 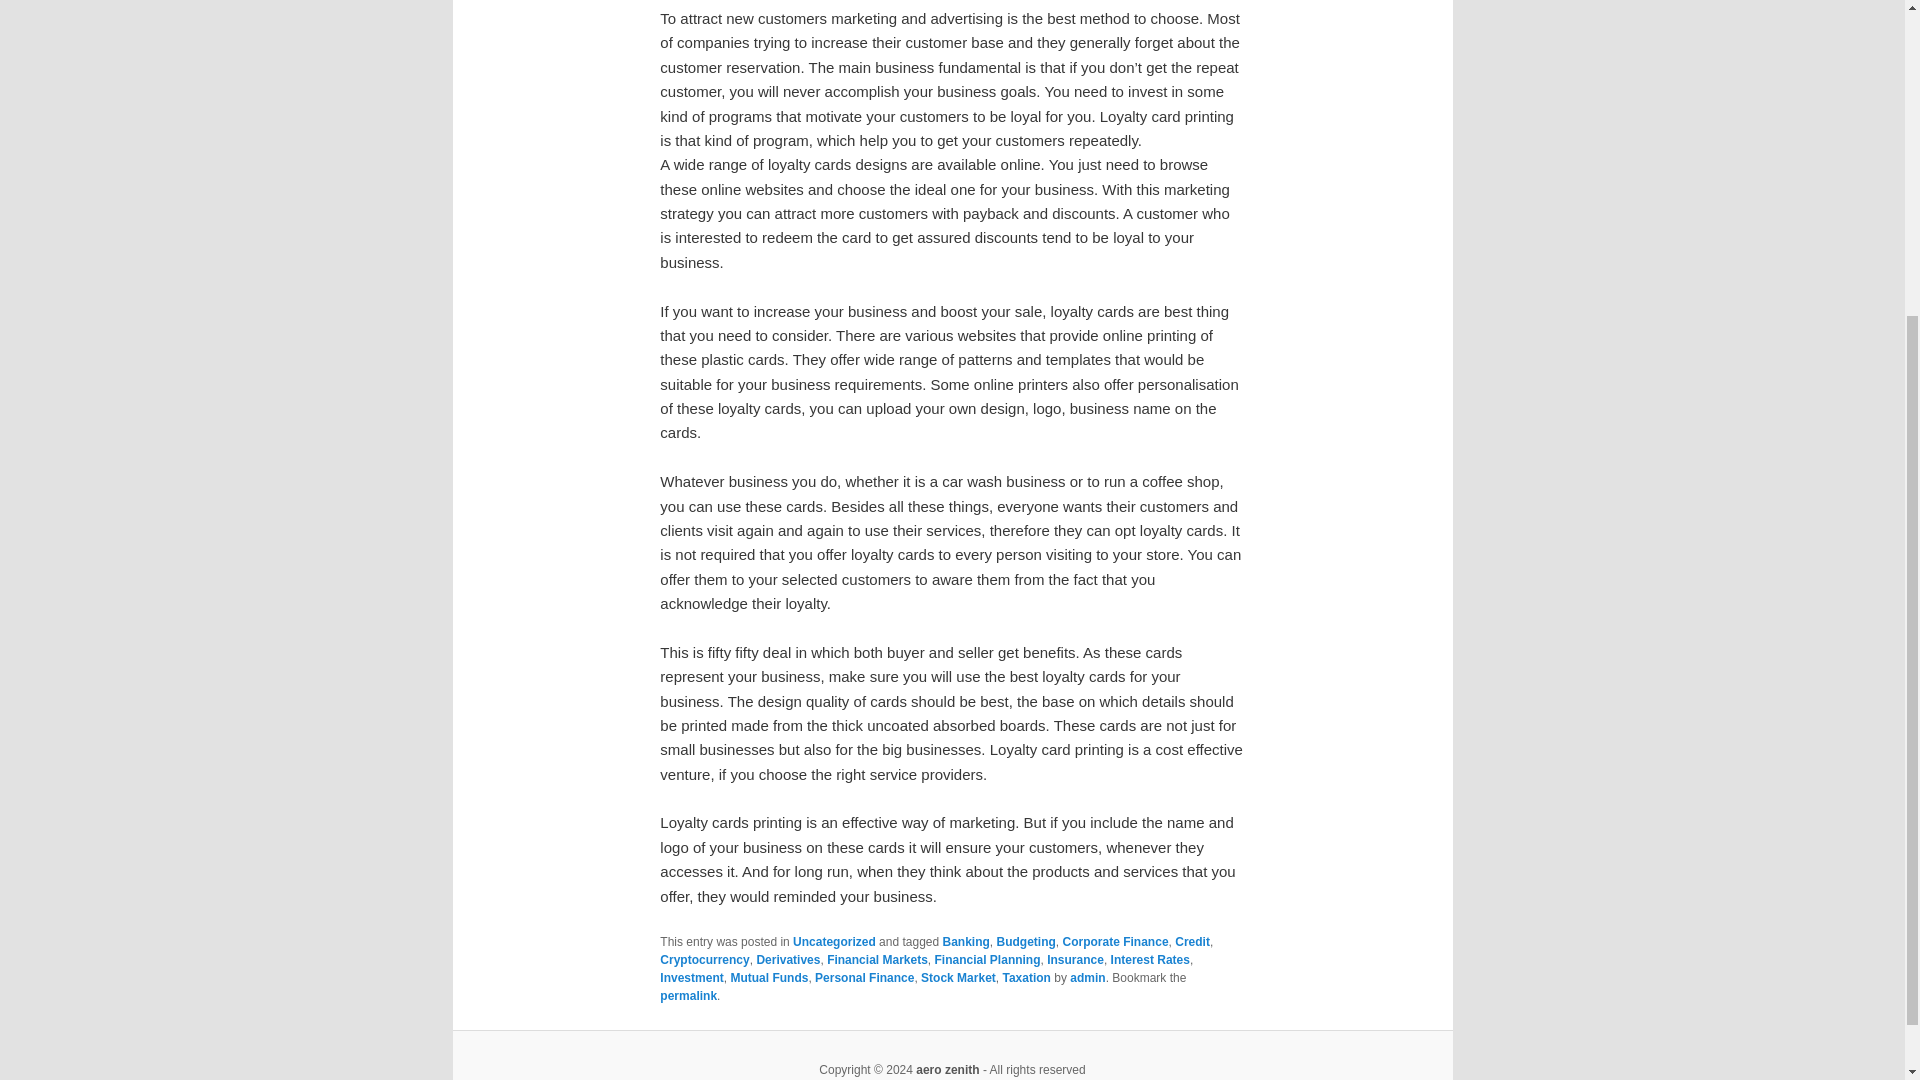 What do you see at coordinates (958, 977) in the screenshot?
I see `Stock Market` at bounding box center [958, 977].